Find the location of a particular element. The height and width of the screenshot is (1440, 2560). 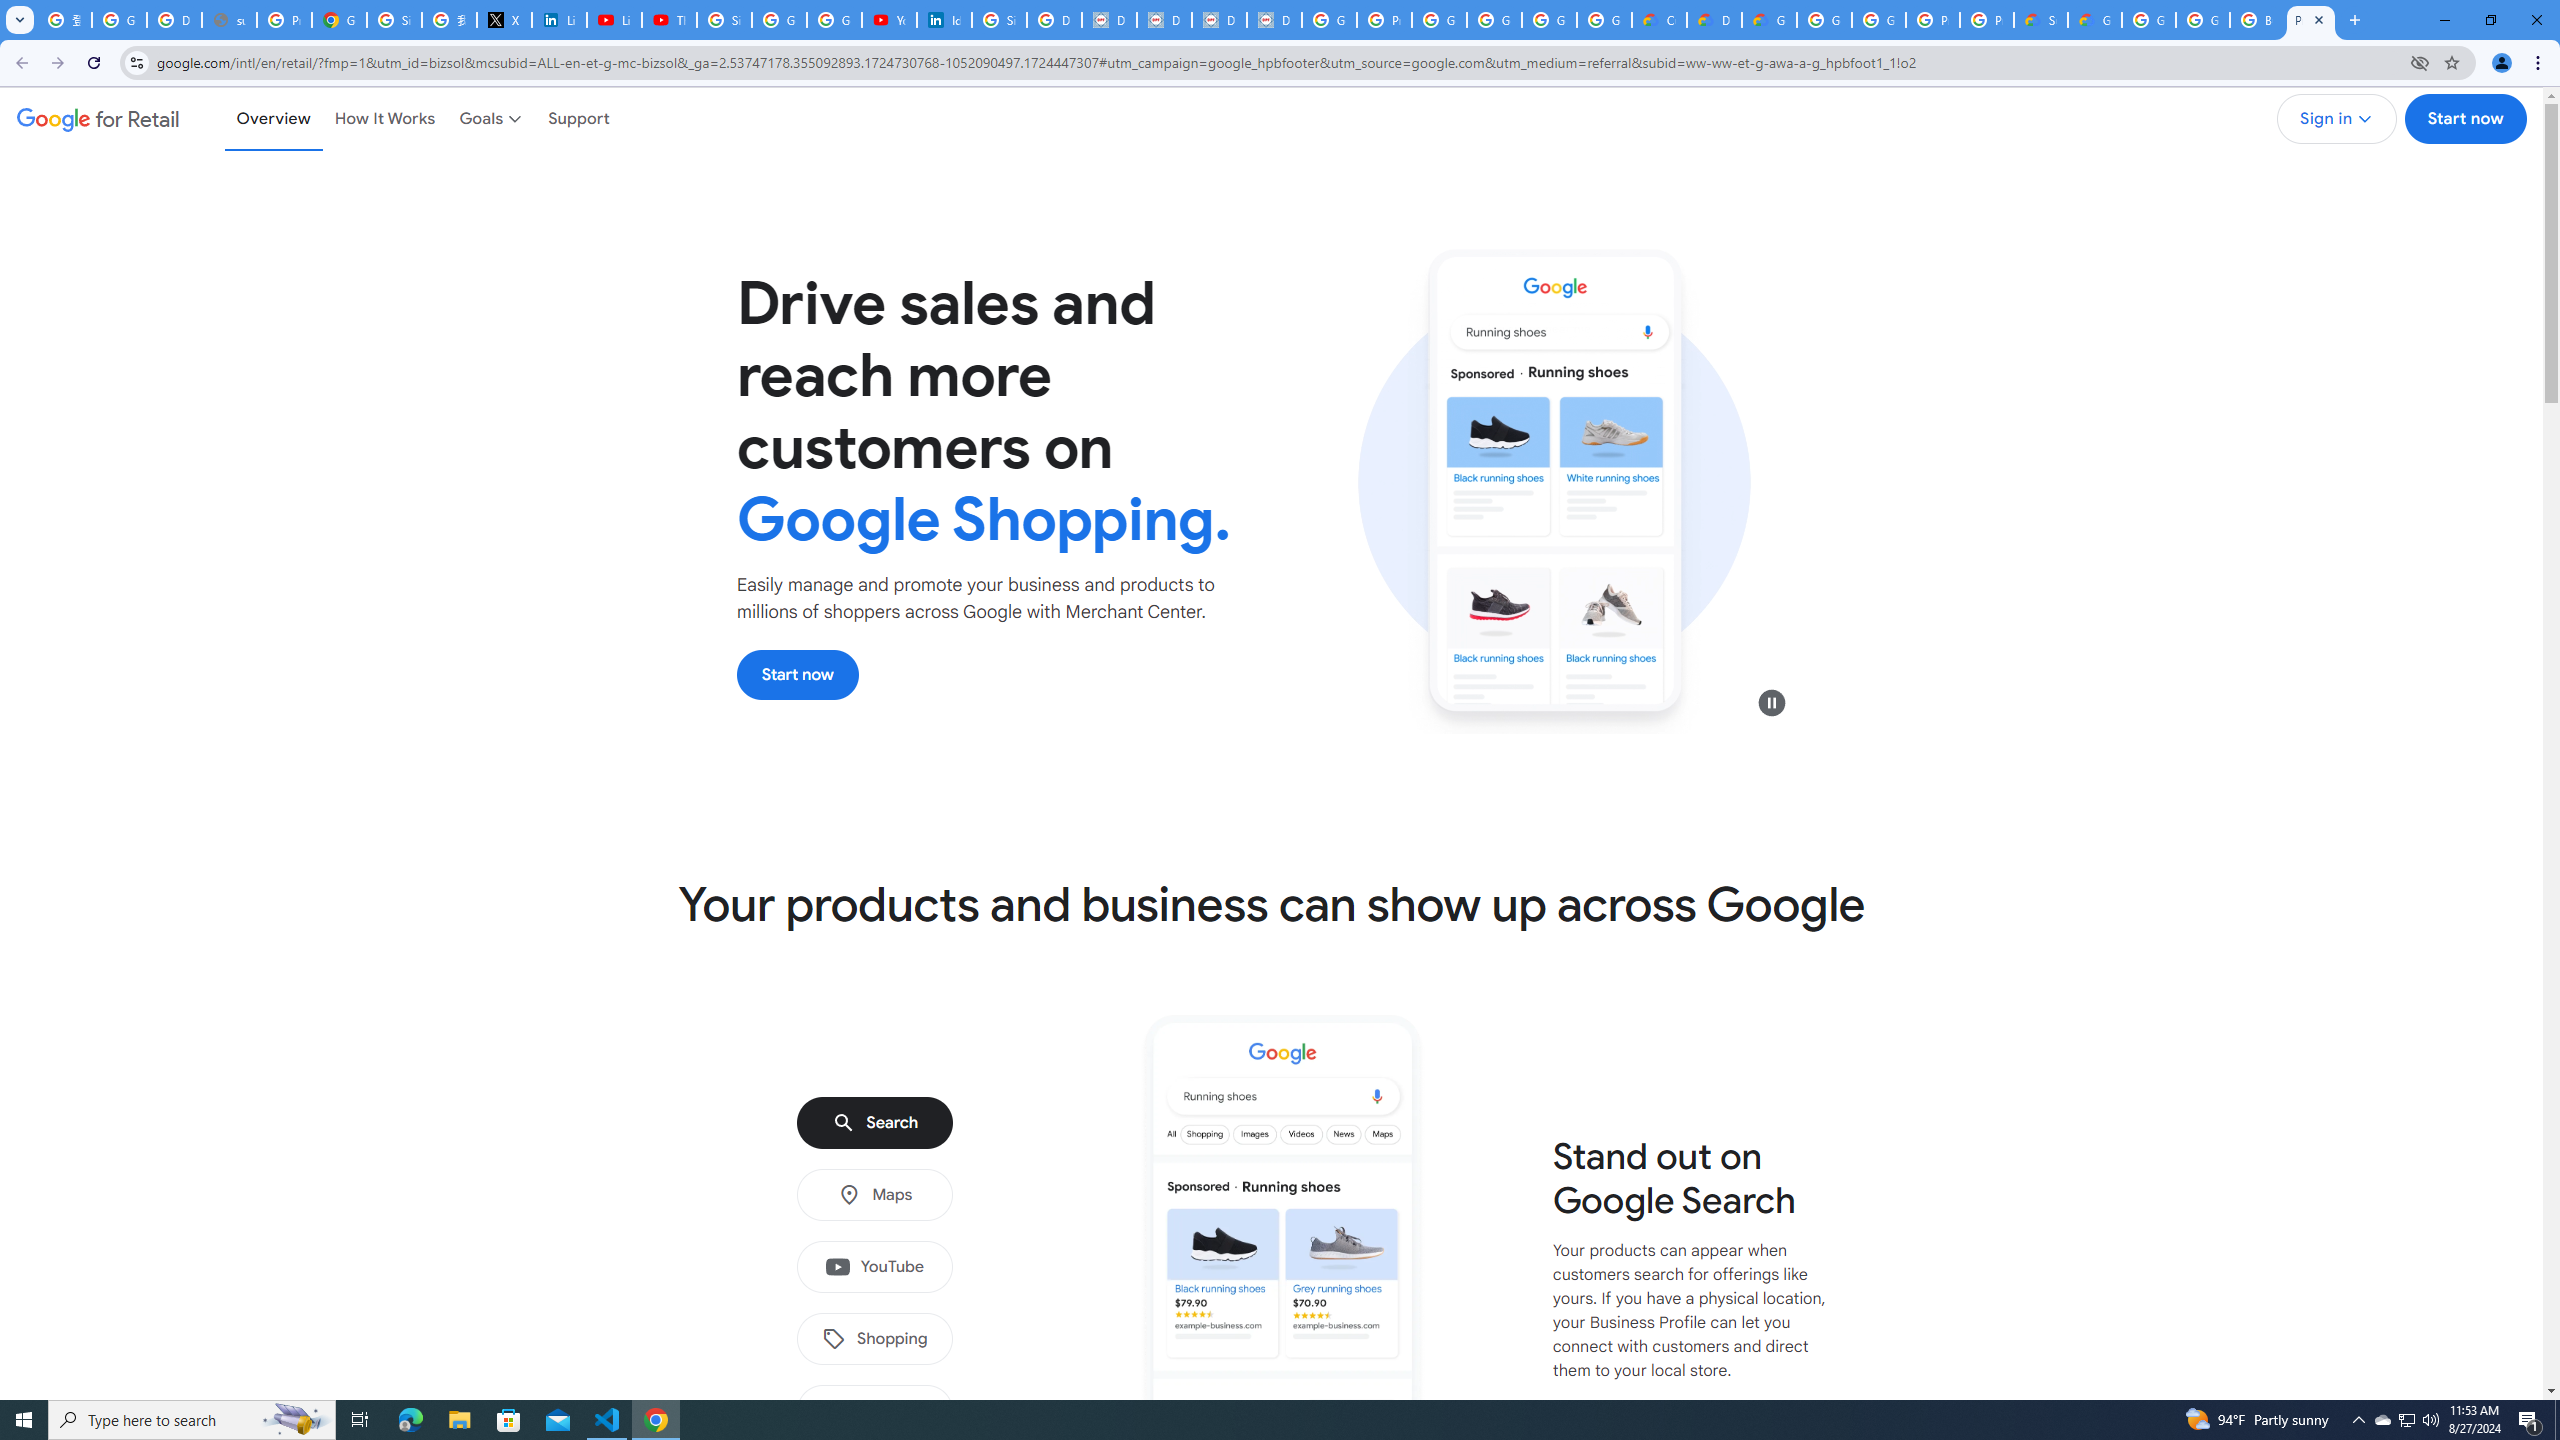

Data Privacy Framework is located at coordinates (1274, 20).